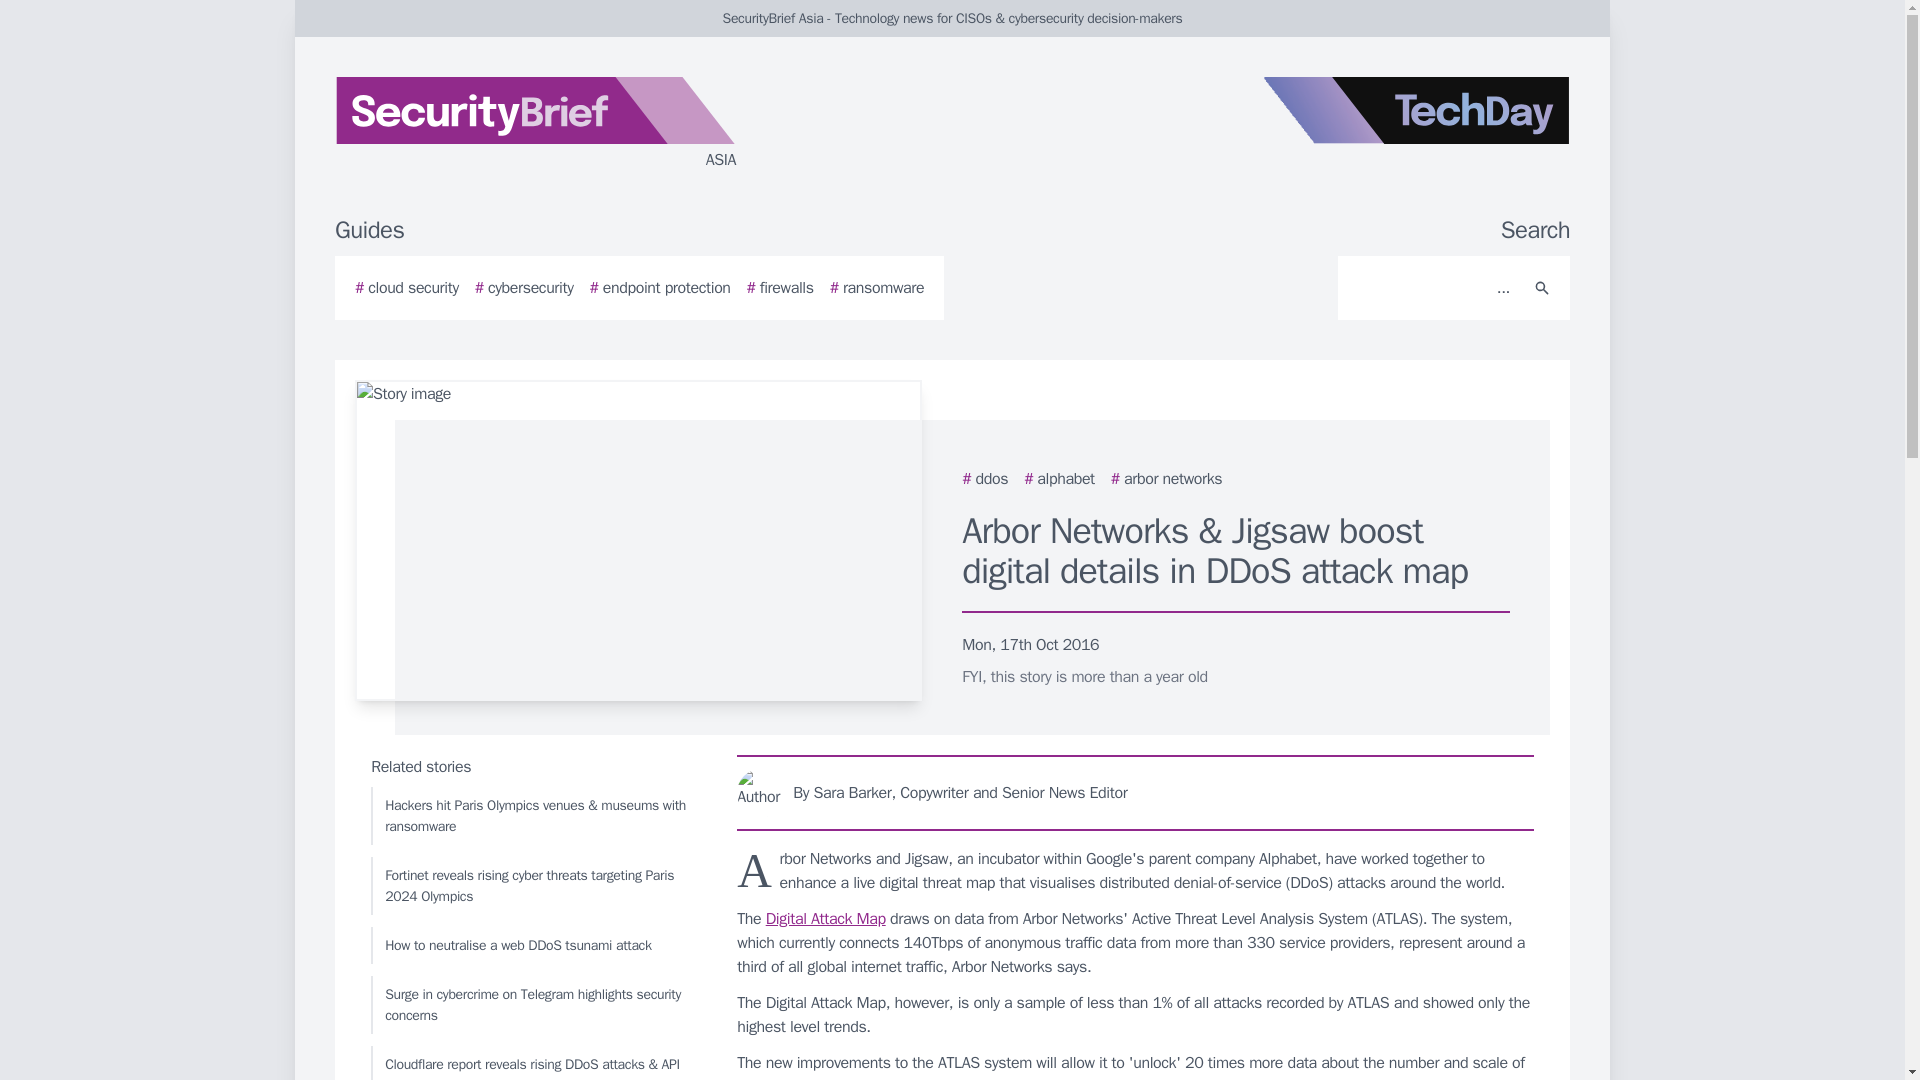 Image resolution: width=1920 pixels, height=1080 pixels. Describe the element at coordinates (1136, 792) in the screenshot. I see `By Sara Barker, Copywriter and Senior News Editor` at that location.